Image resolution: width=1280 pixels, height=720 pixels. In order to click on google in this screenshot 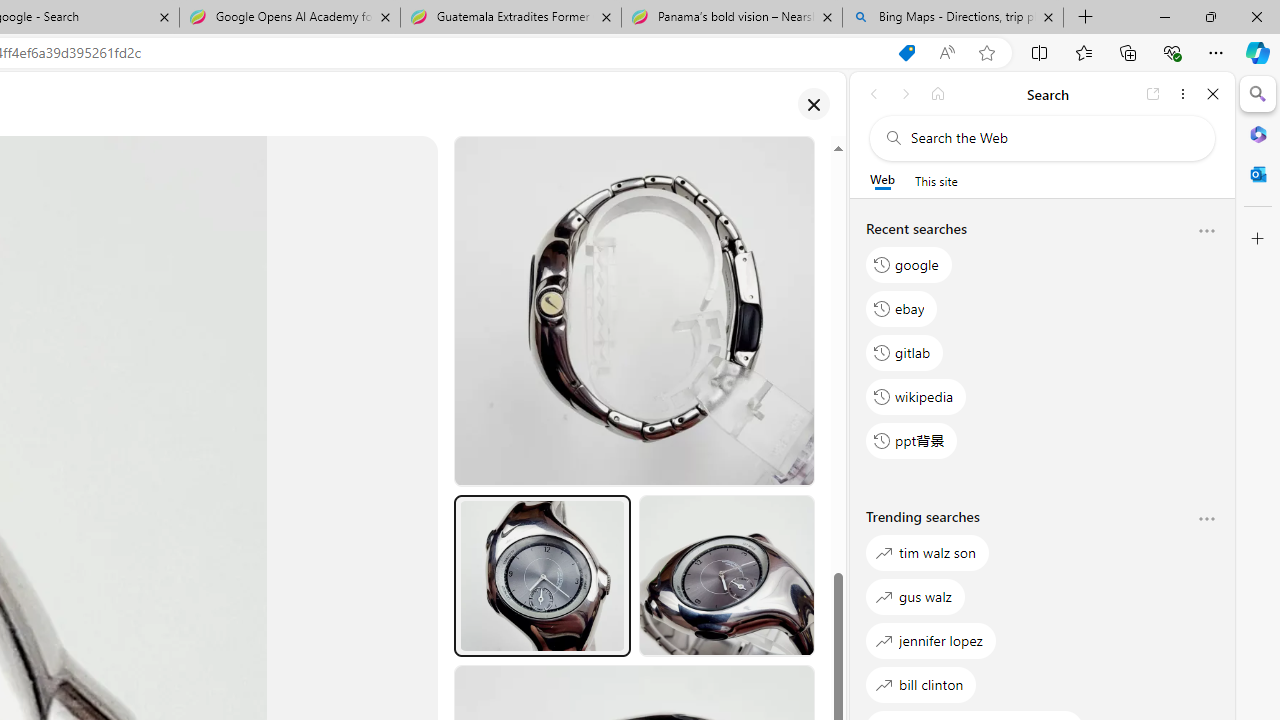, I will do `click(909, 264)`.